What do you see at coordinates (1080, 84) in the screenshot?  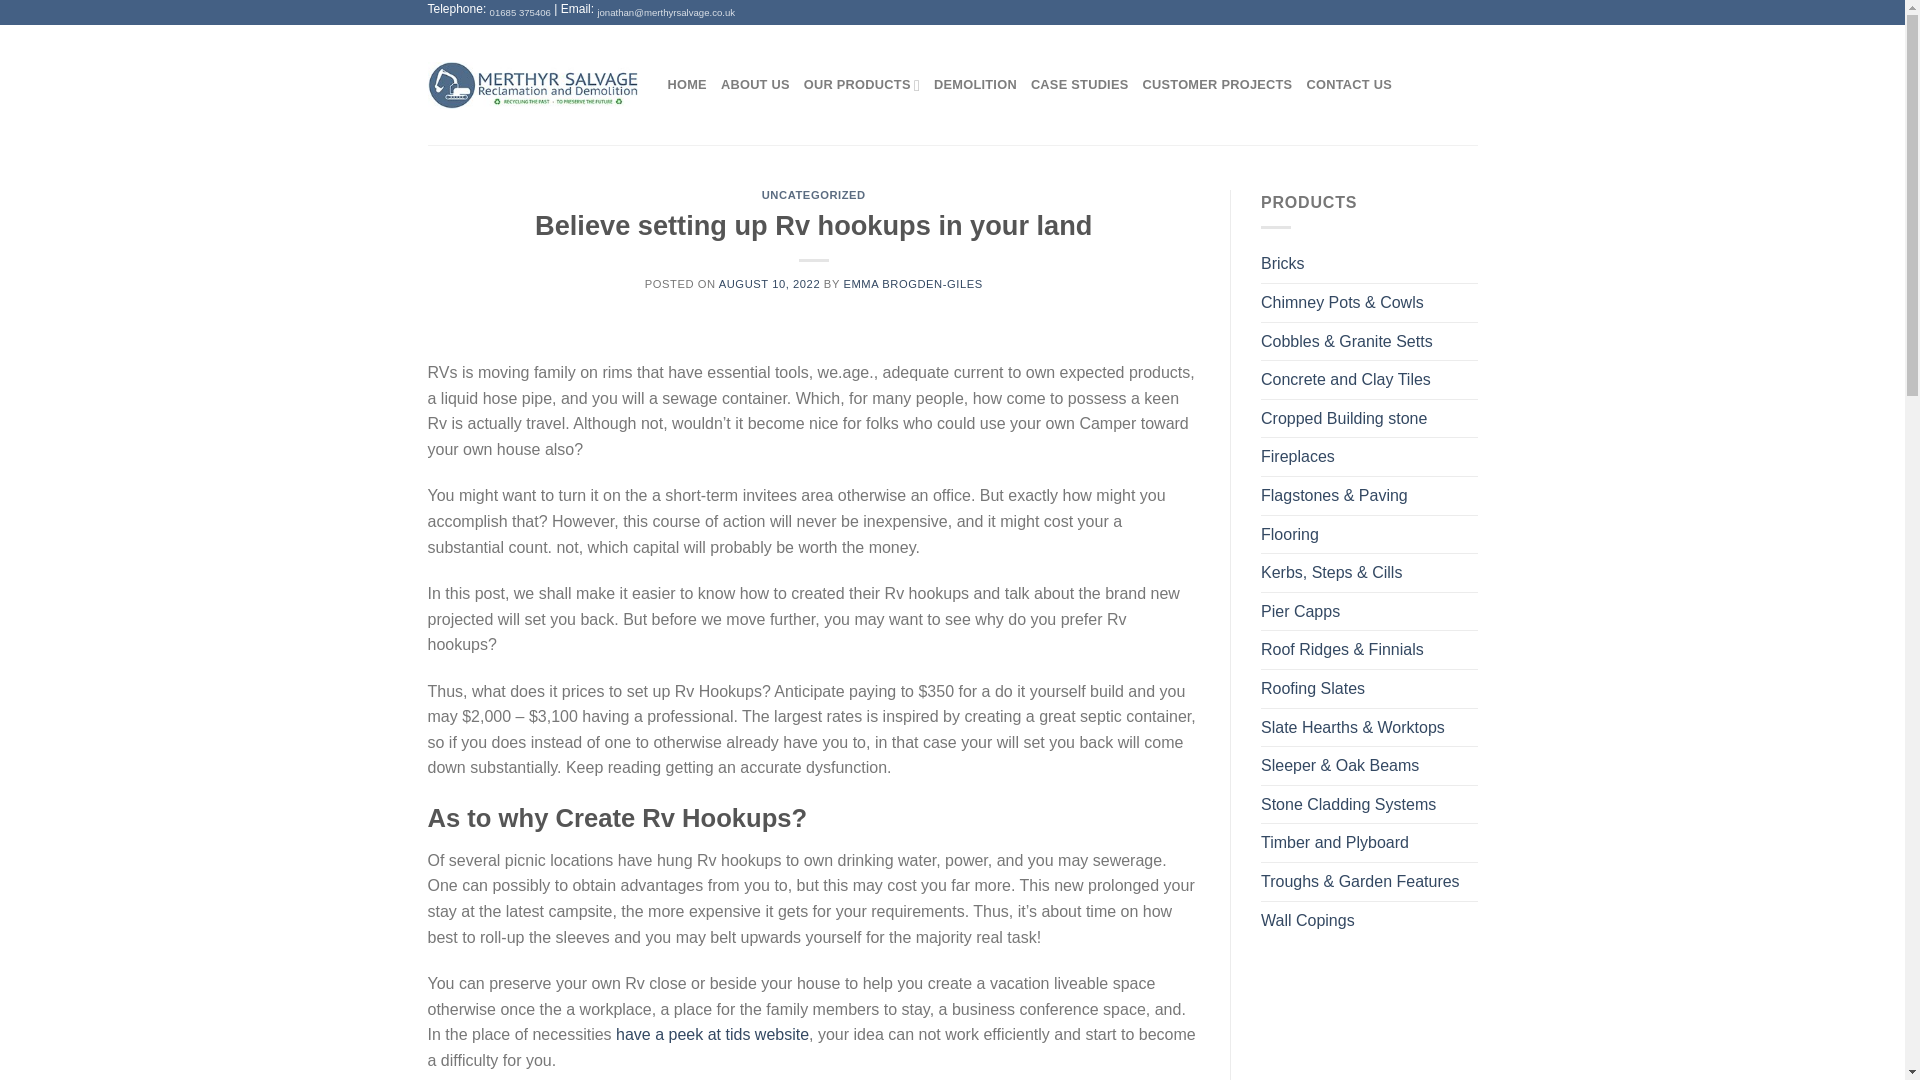 I see `CASE STUDIES` at bounding box center [1080, 84].